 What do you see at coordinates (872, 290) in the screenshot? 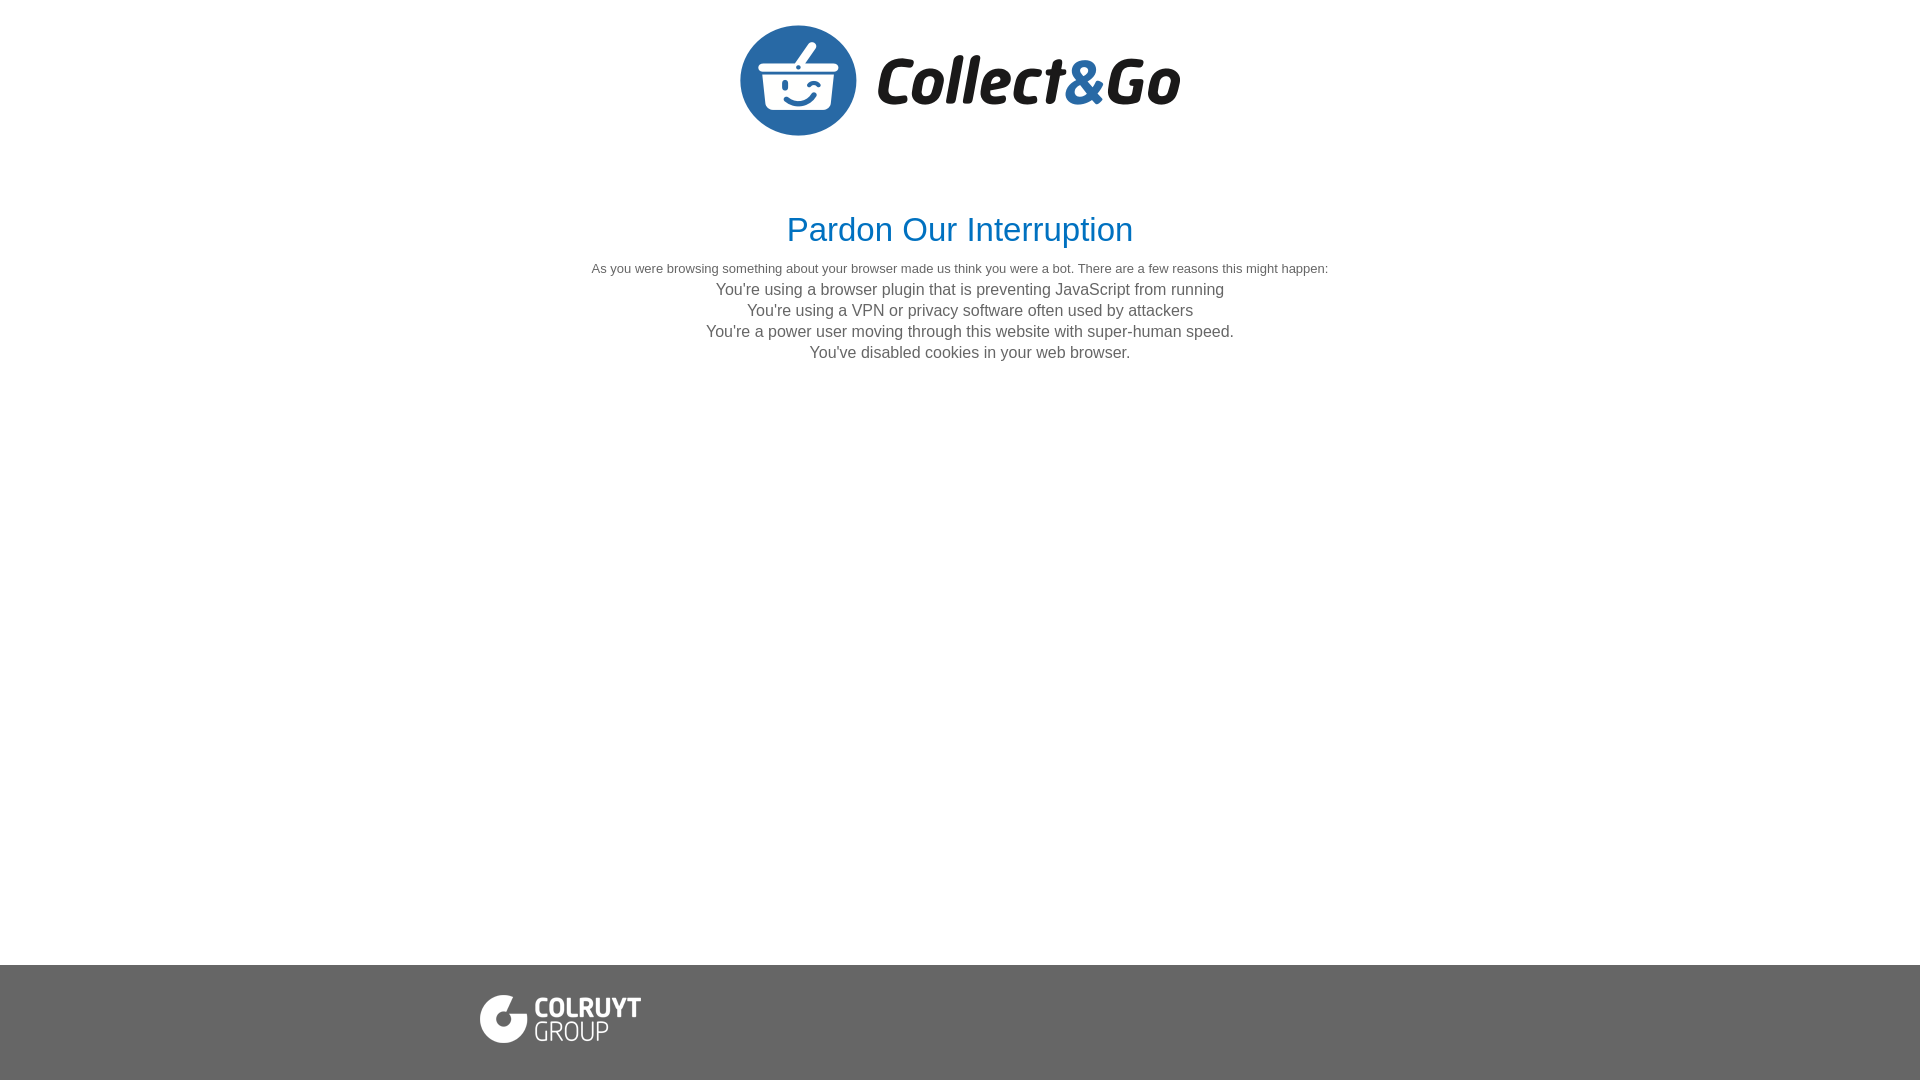
I see `browser plugin` at bounding box center [872, 290].